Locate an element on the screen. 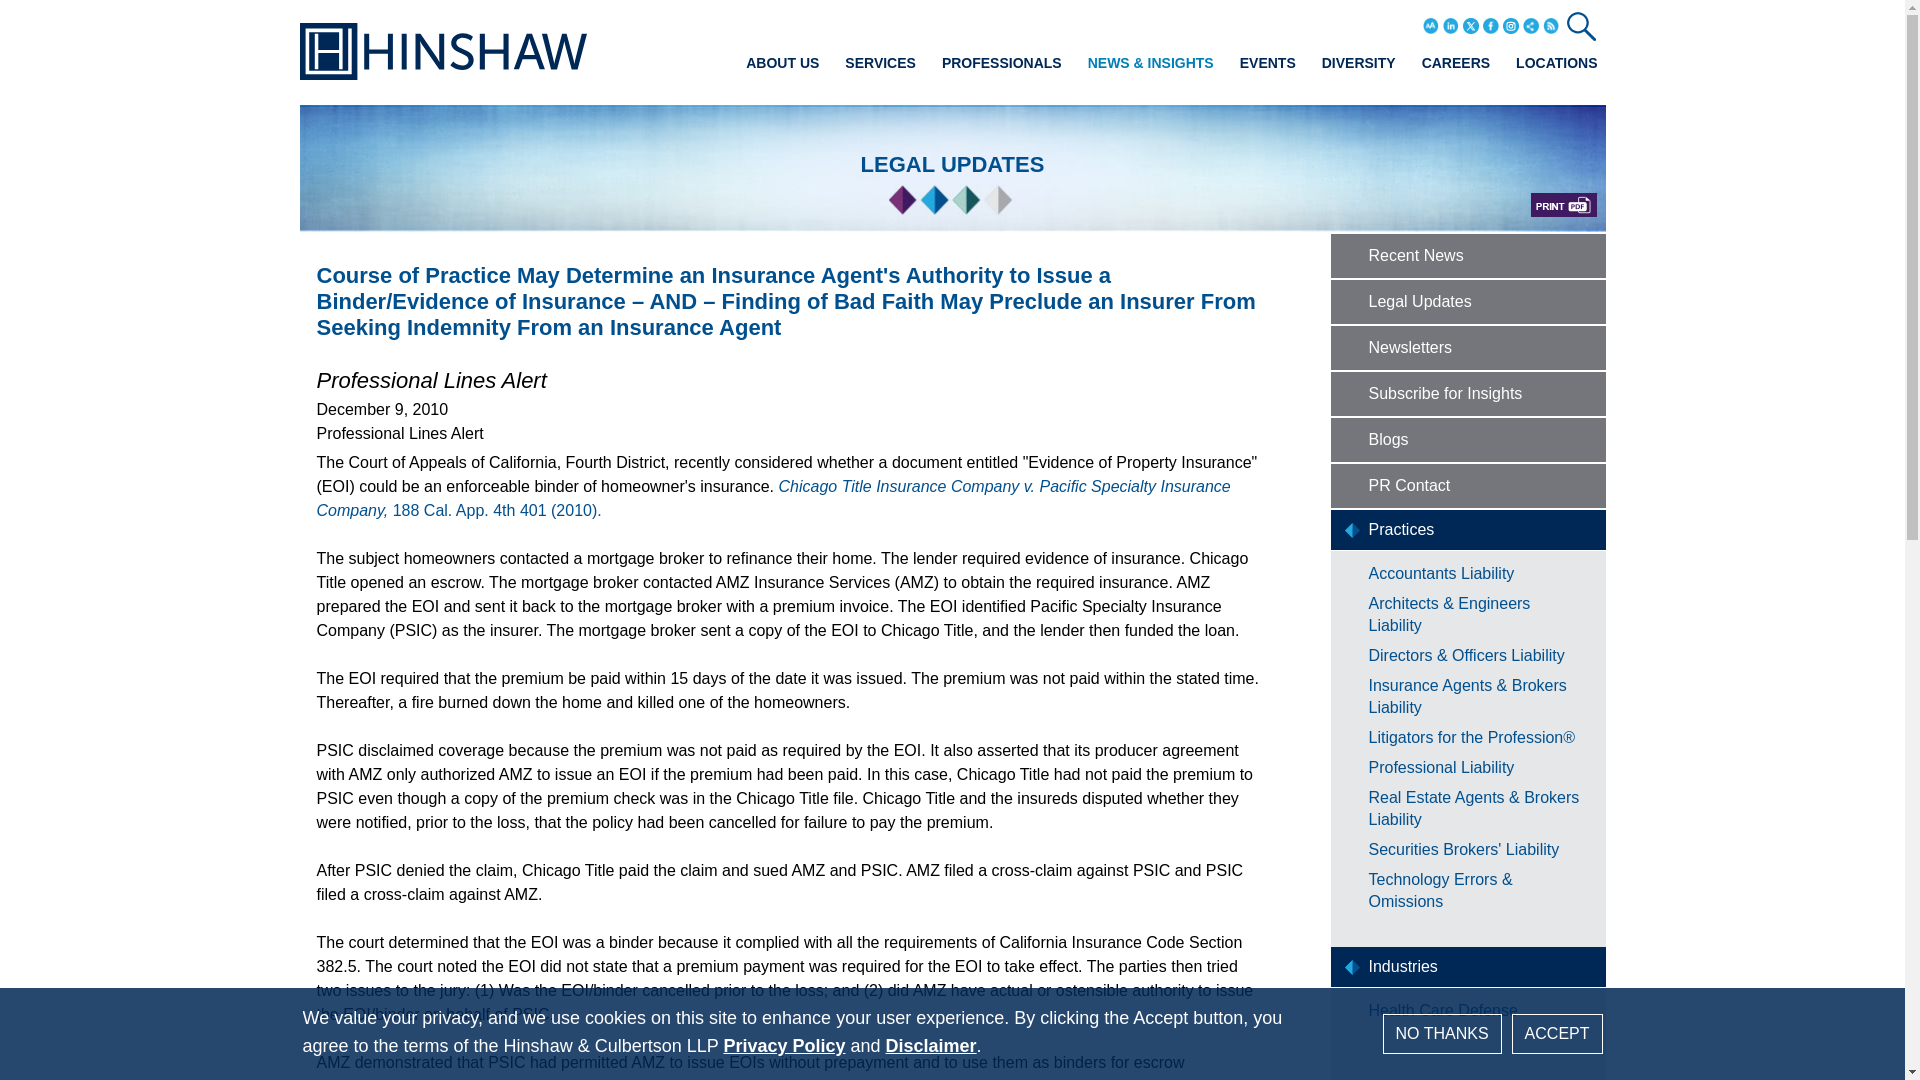  SERVICES is located at coordinates (880, 62).